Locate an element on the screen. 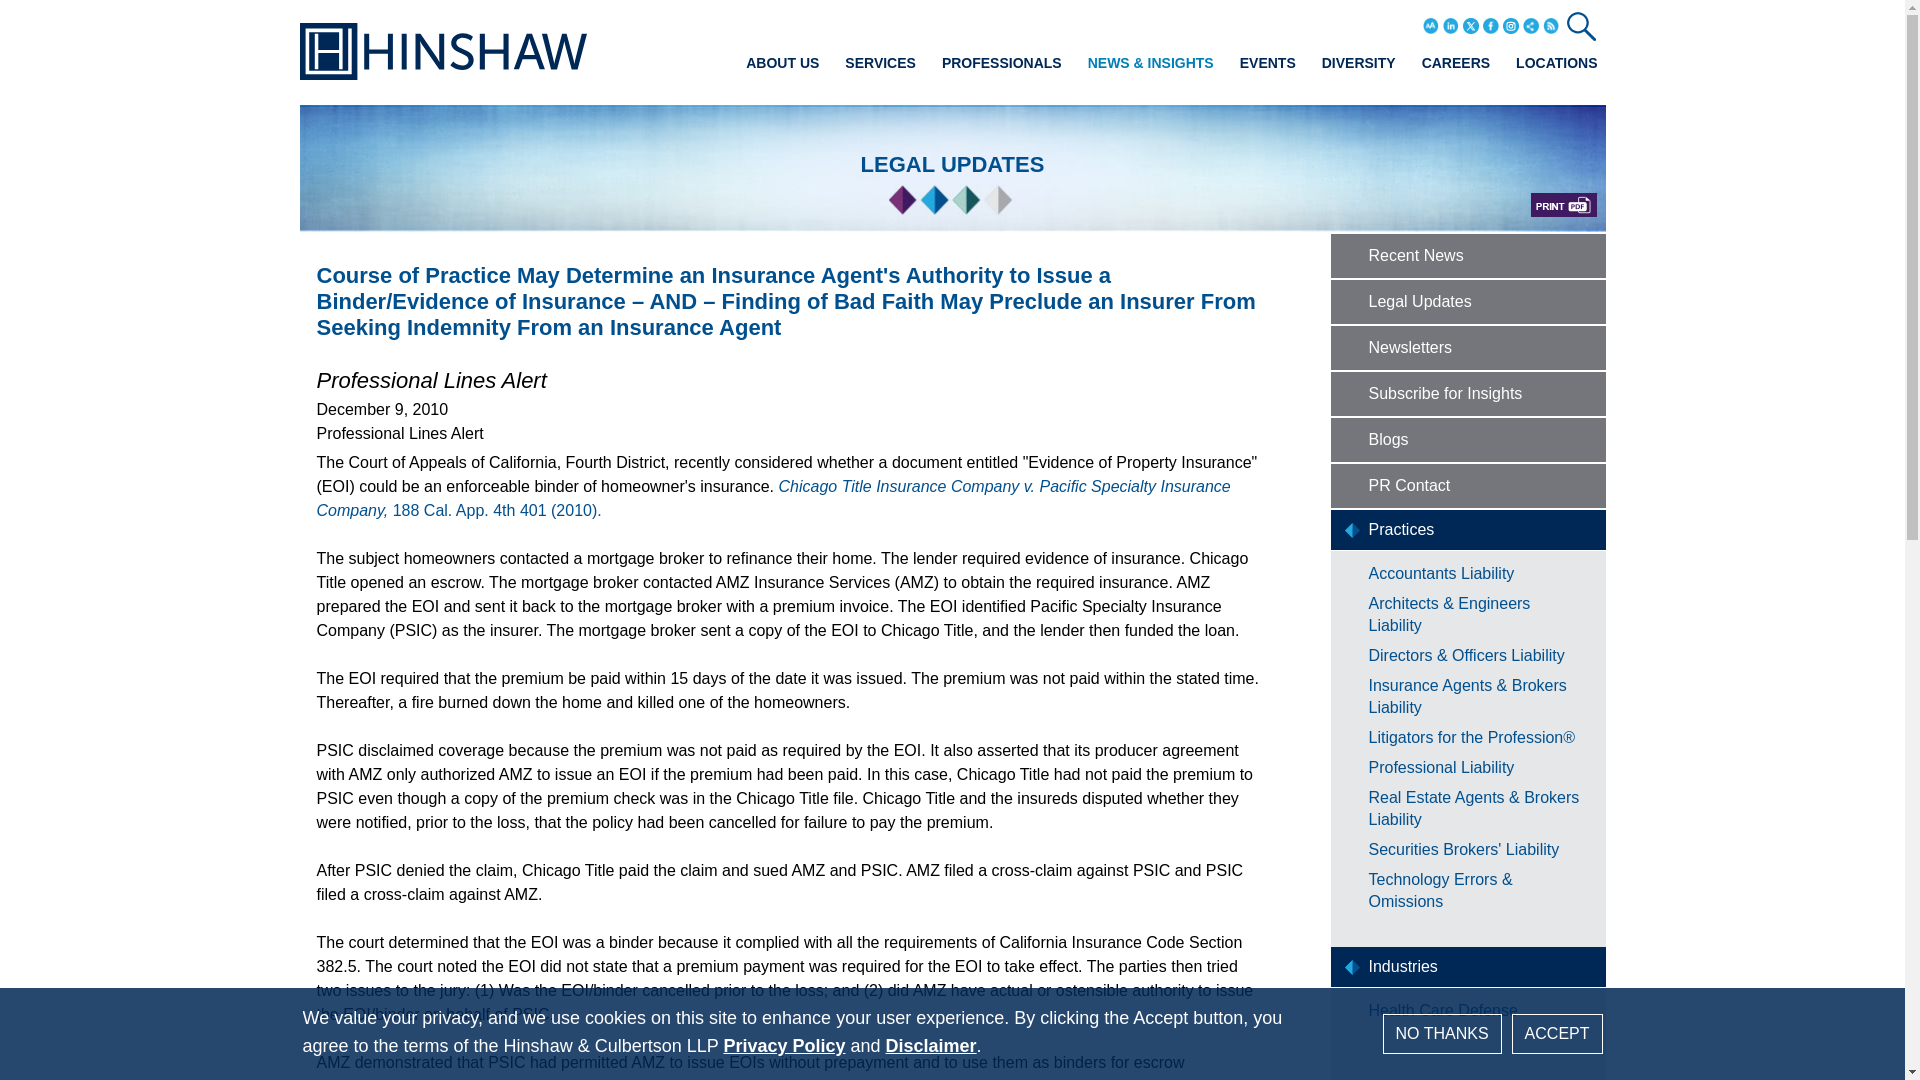  SERVICES is located at coordinates (880, 62).